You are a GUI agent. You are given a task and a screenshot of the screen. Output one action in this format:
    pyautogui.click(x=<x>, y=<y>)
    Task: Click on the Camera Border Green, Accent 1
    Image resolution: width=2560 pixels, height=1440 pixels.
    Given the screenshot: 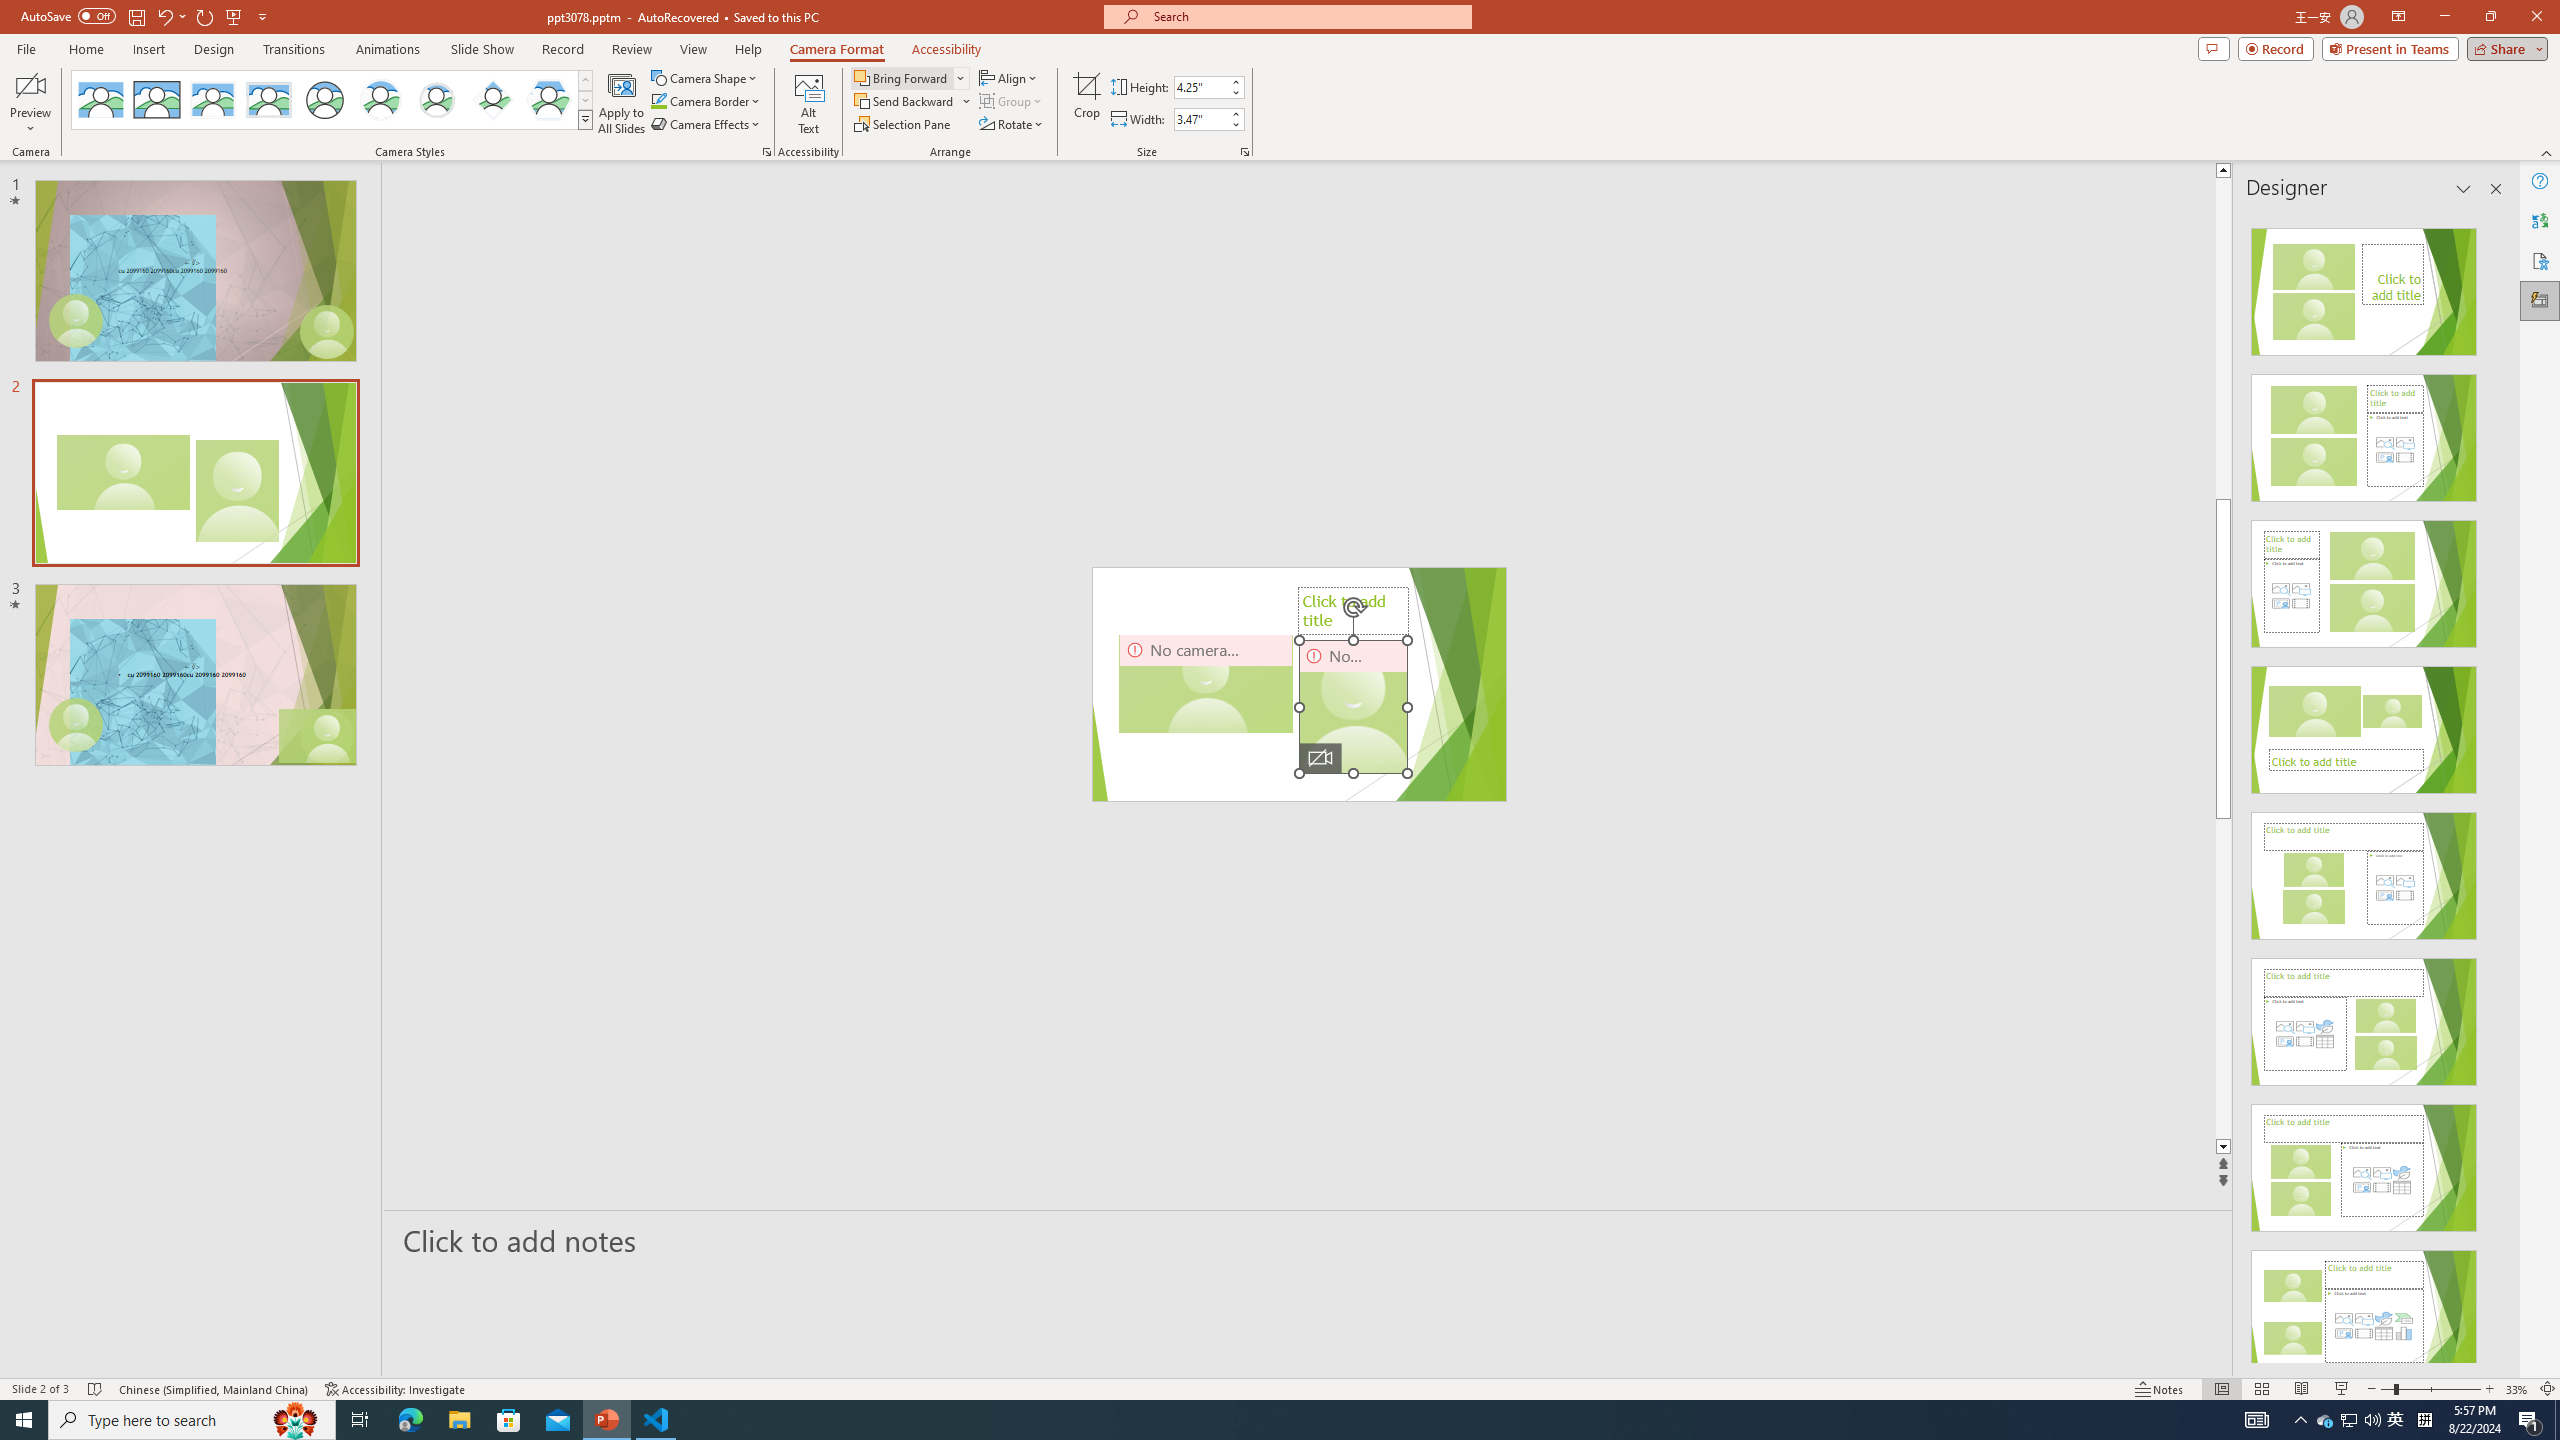 What is the action you would take?
    pyautogui.click(x=658, y=100)
    